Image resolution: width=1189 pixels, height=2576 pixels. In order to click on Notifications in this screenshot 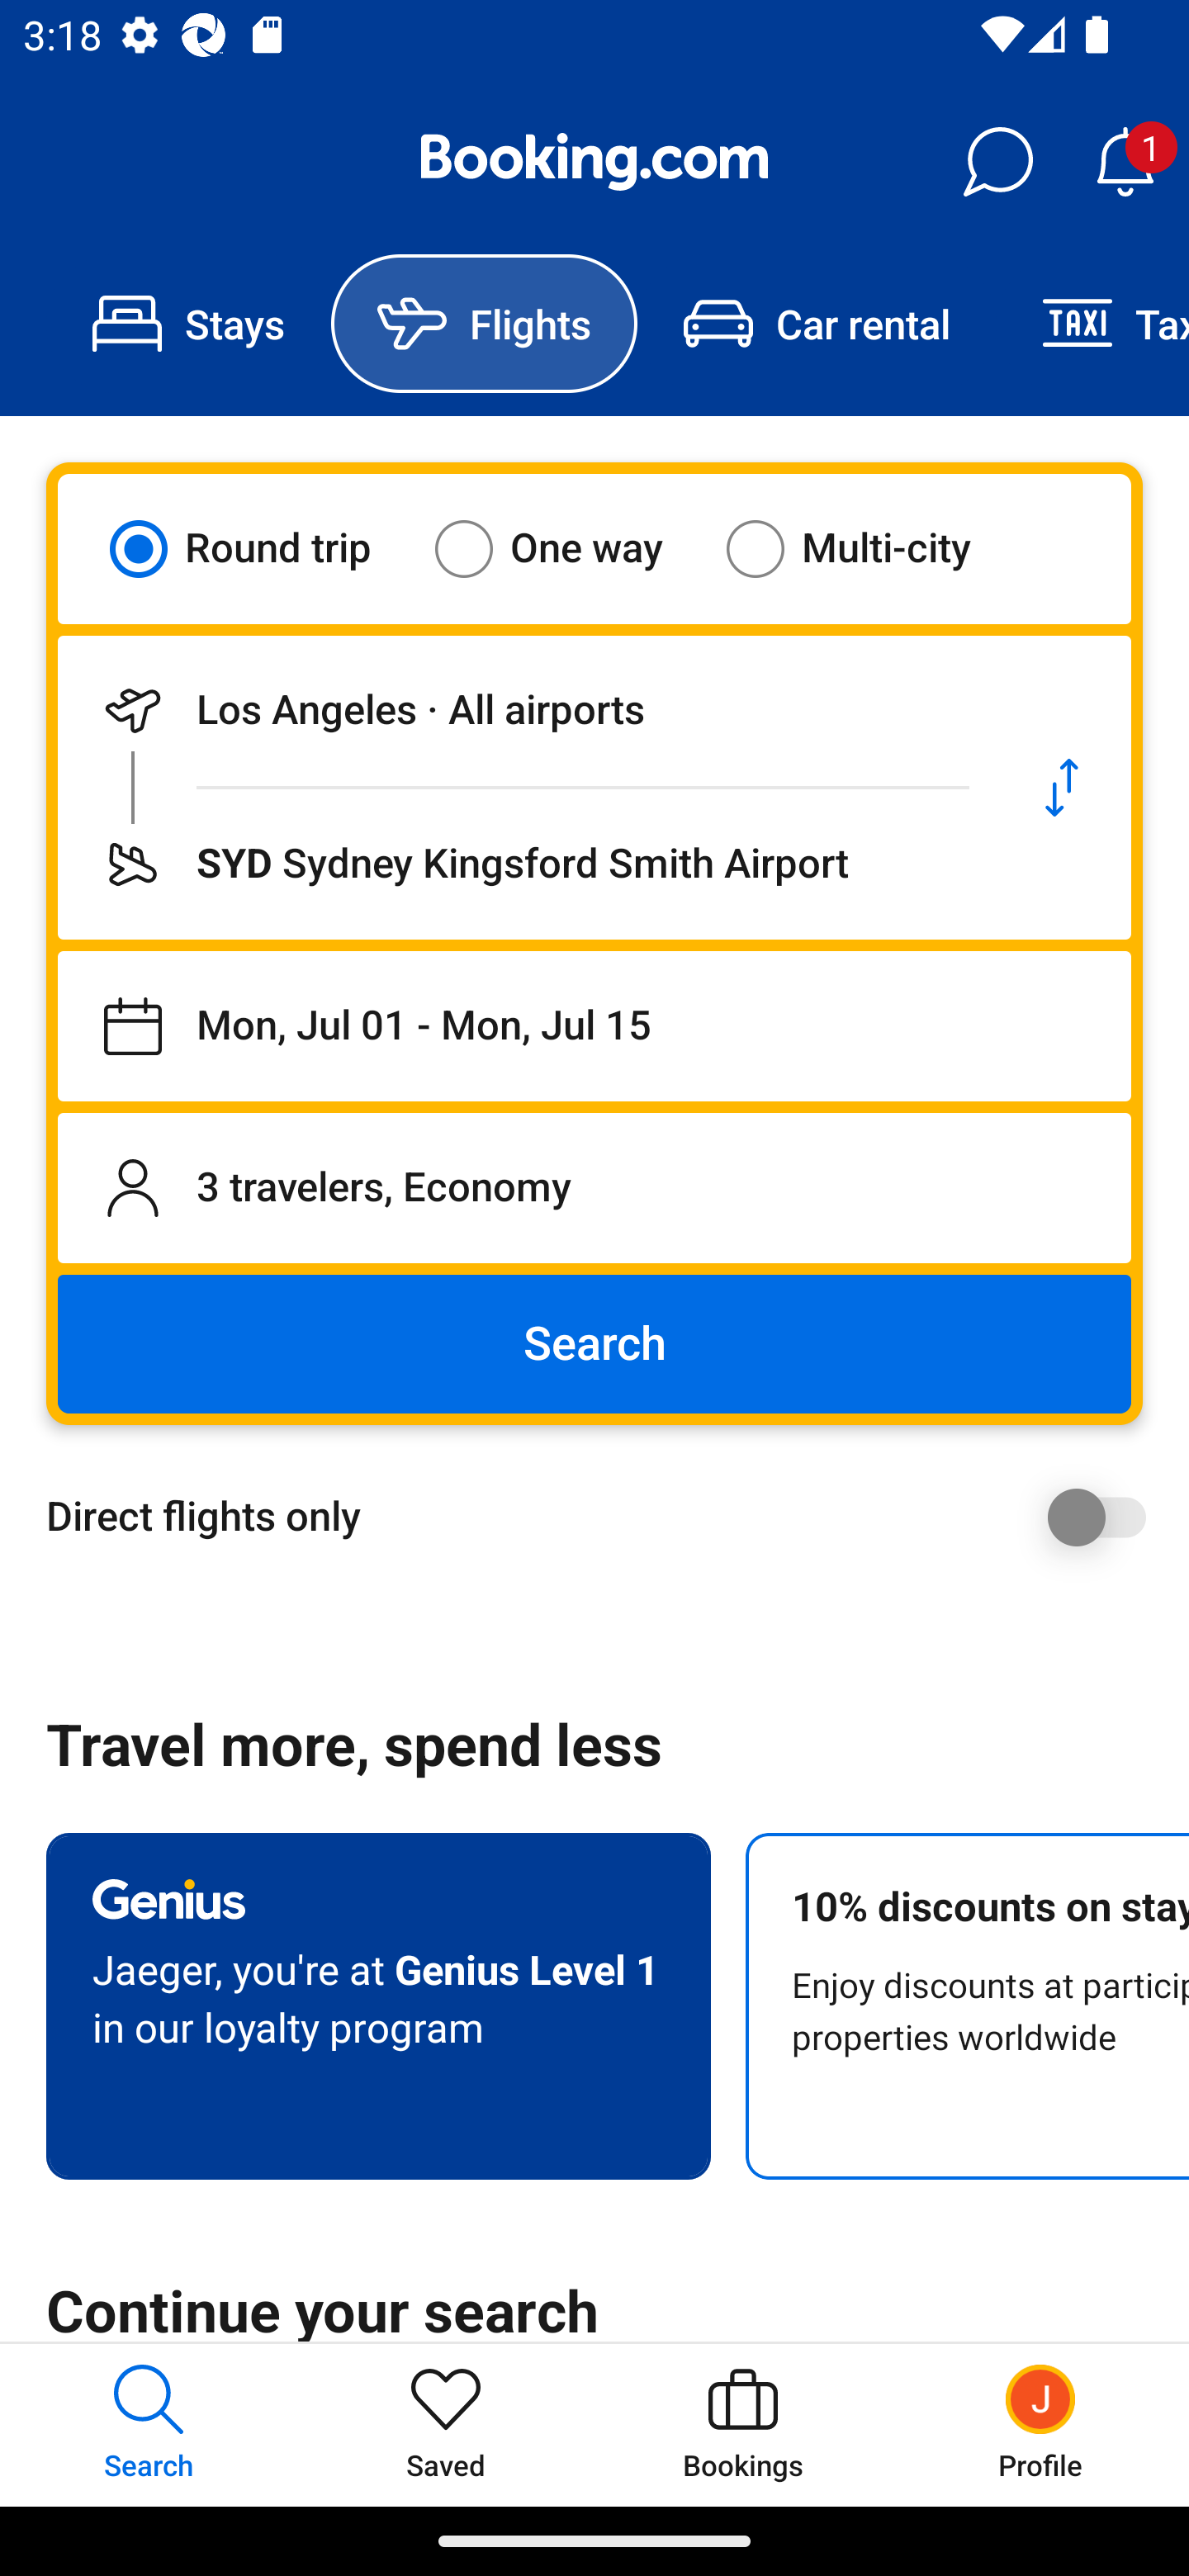, I will do `click(1125, 162)`.